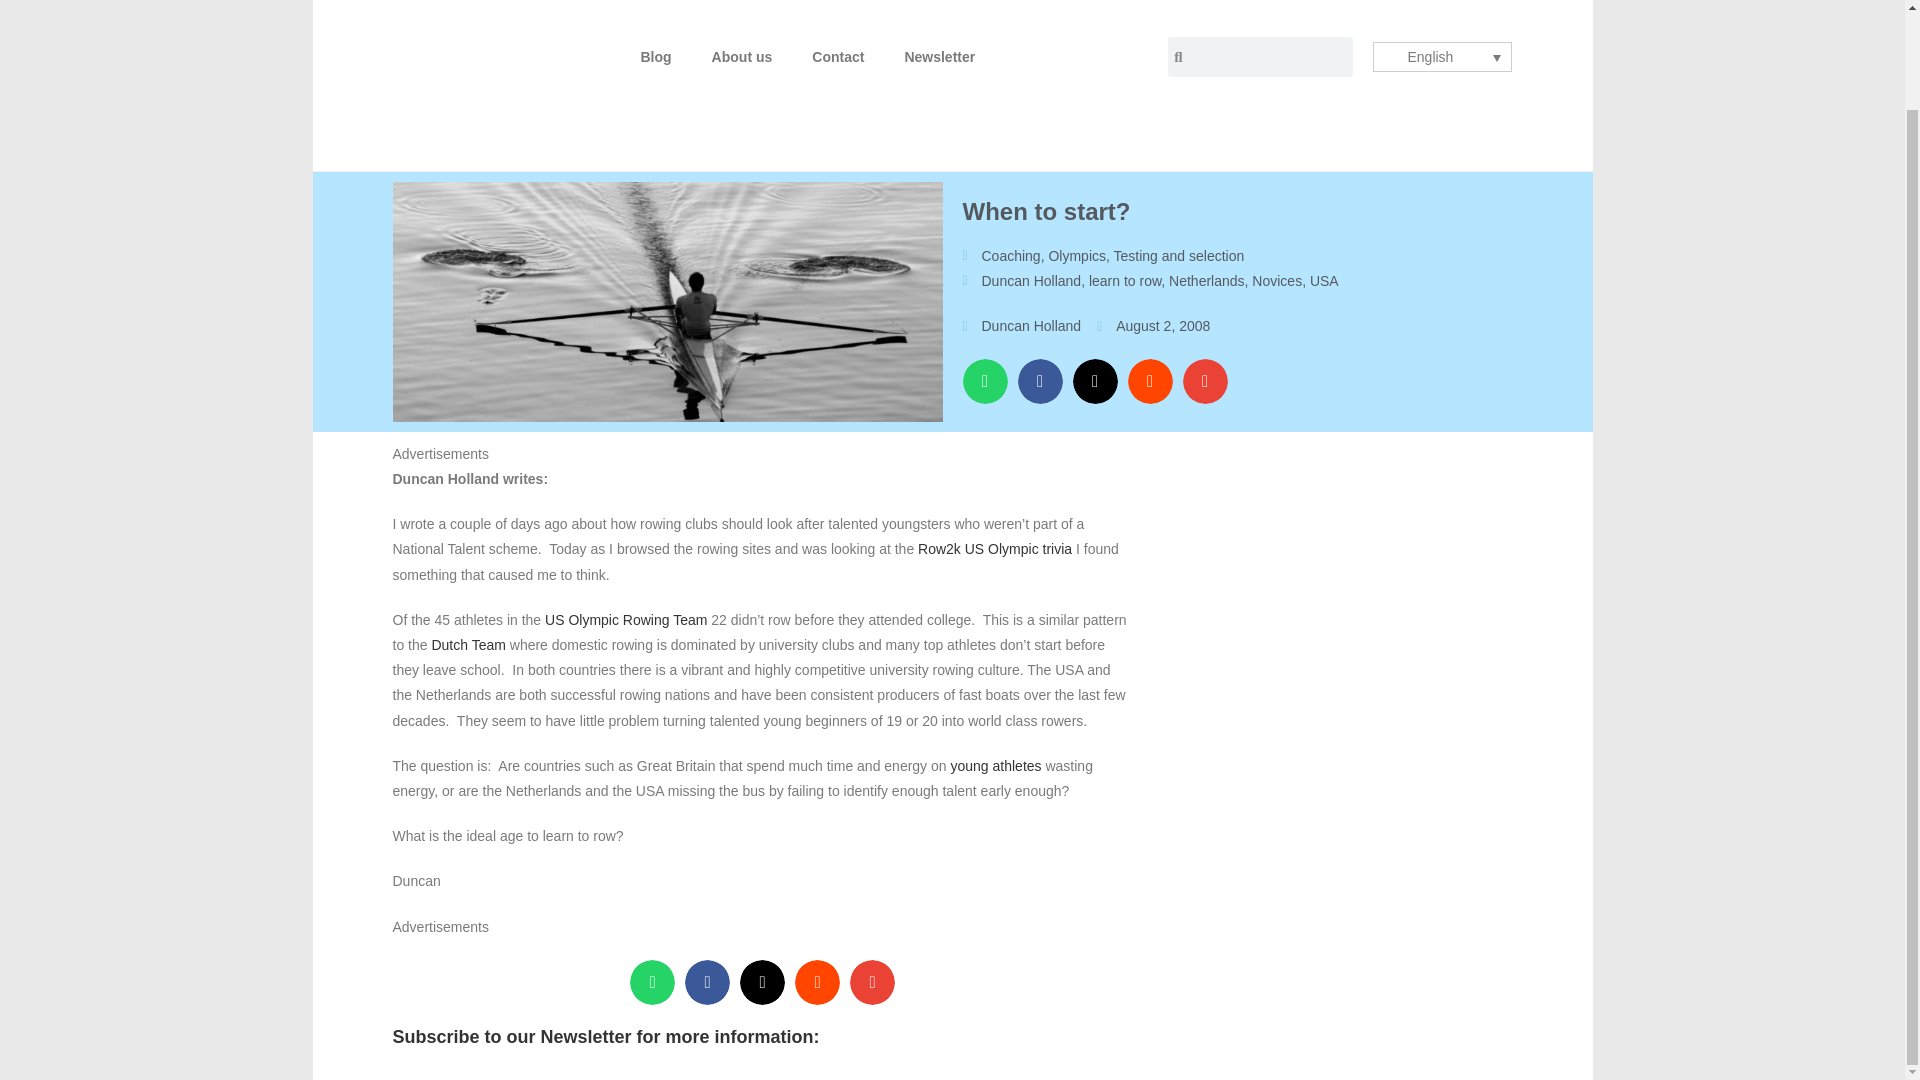 This screenshot has height=1080, width=1920. What do you see at coordinates (742, 56) in the screenshot?
I see `About us` at bounding box center [742, 56].